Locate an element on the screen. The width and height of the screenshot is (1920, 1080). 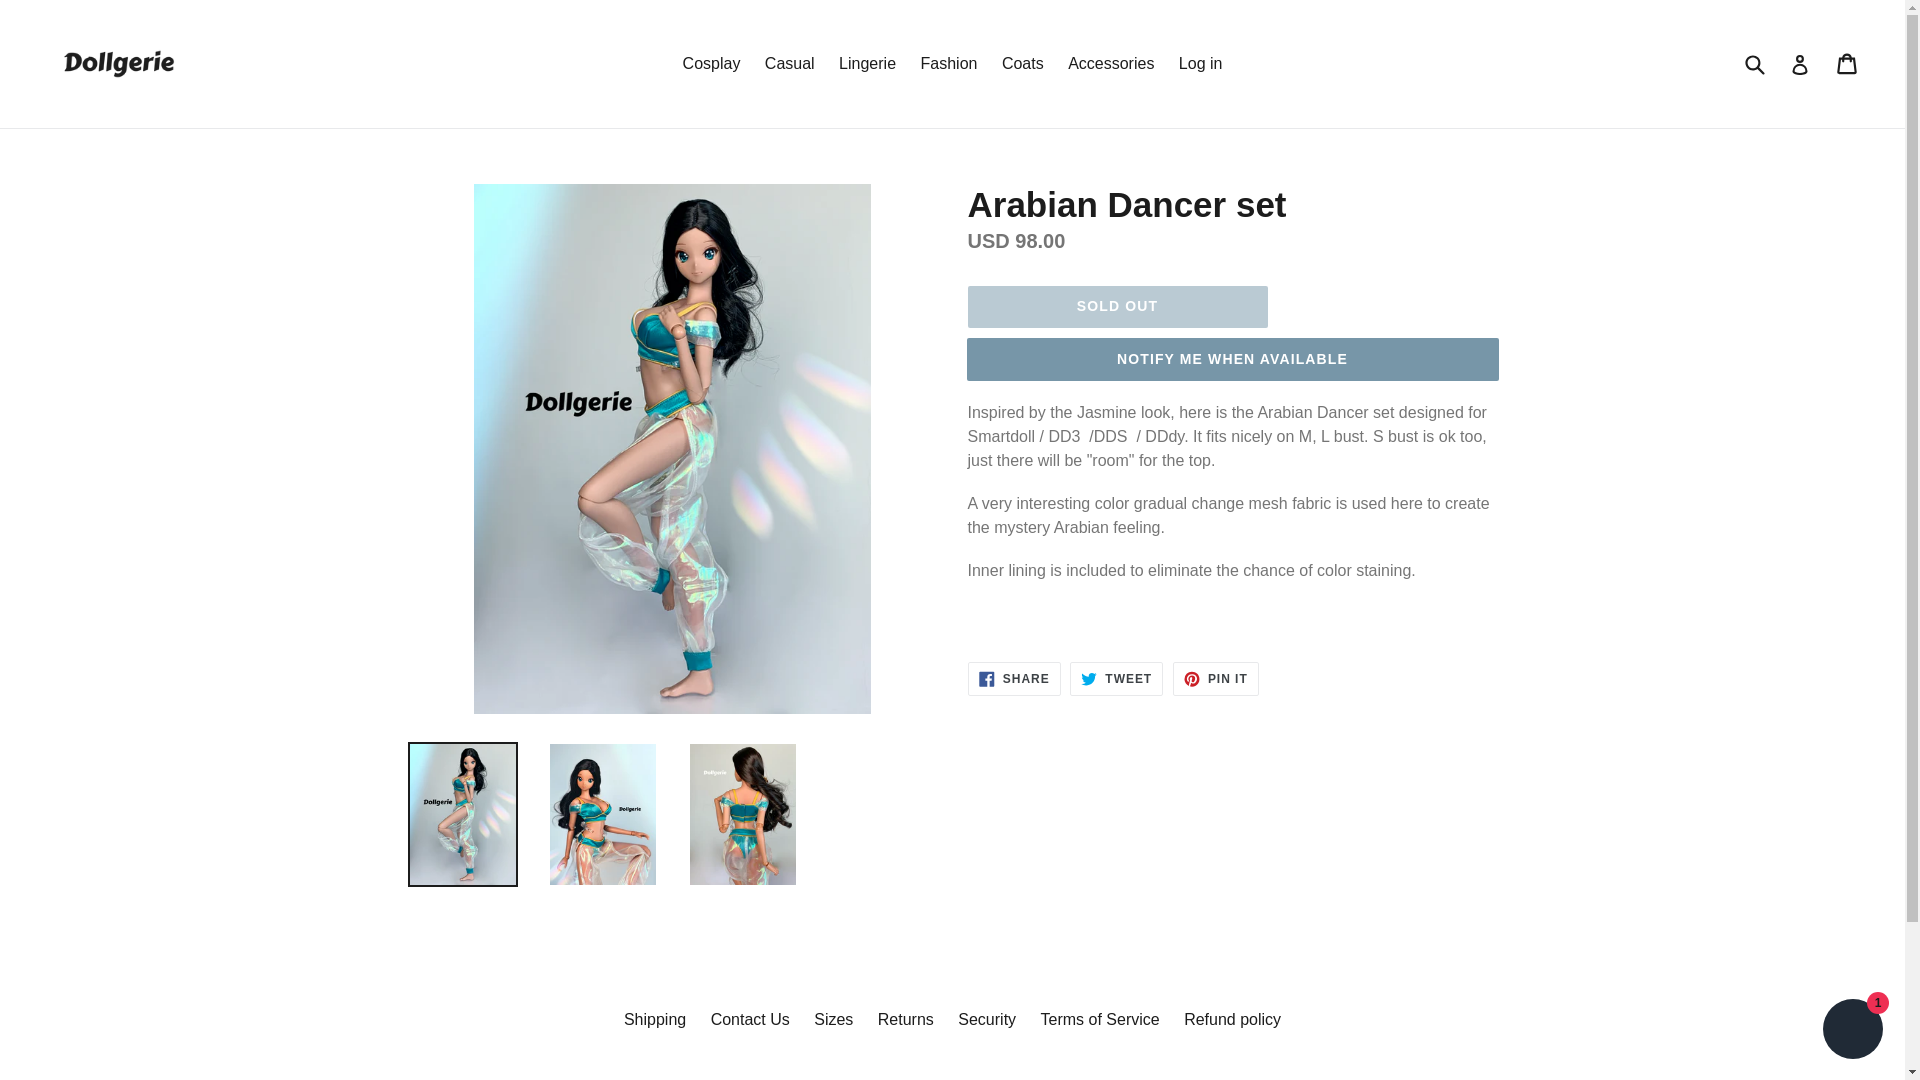
SOLD OUT is located at coordinates (1023, 63).